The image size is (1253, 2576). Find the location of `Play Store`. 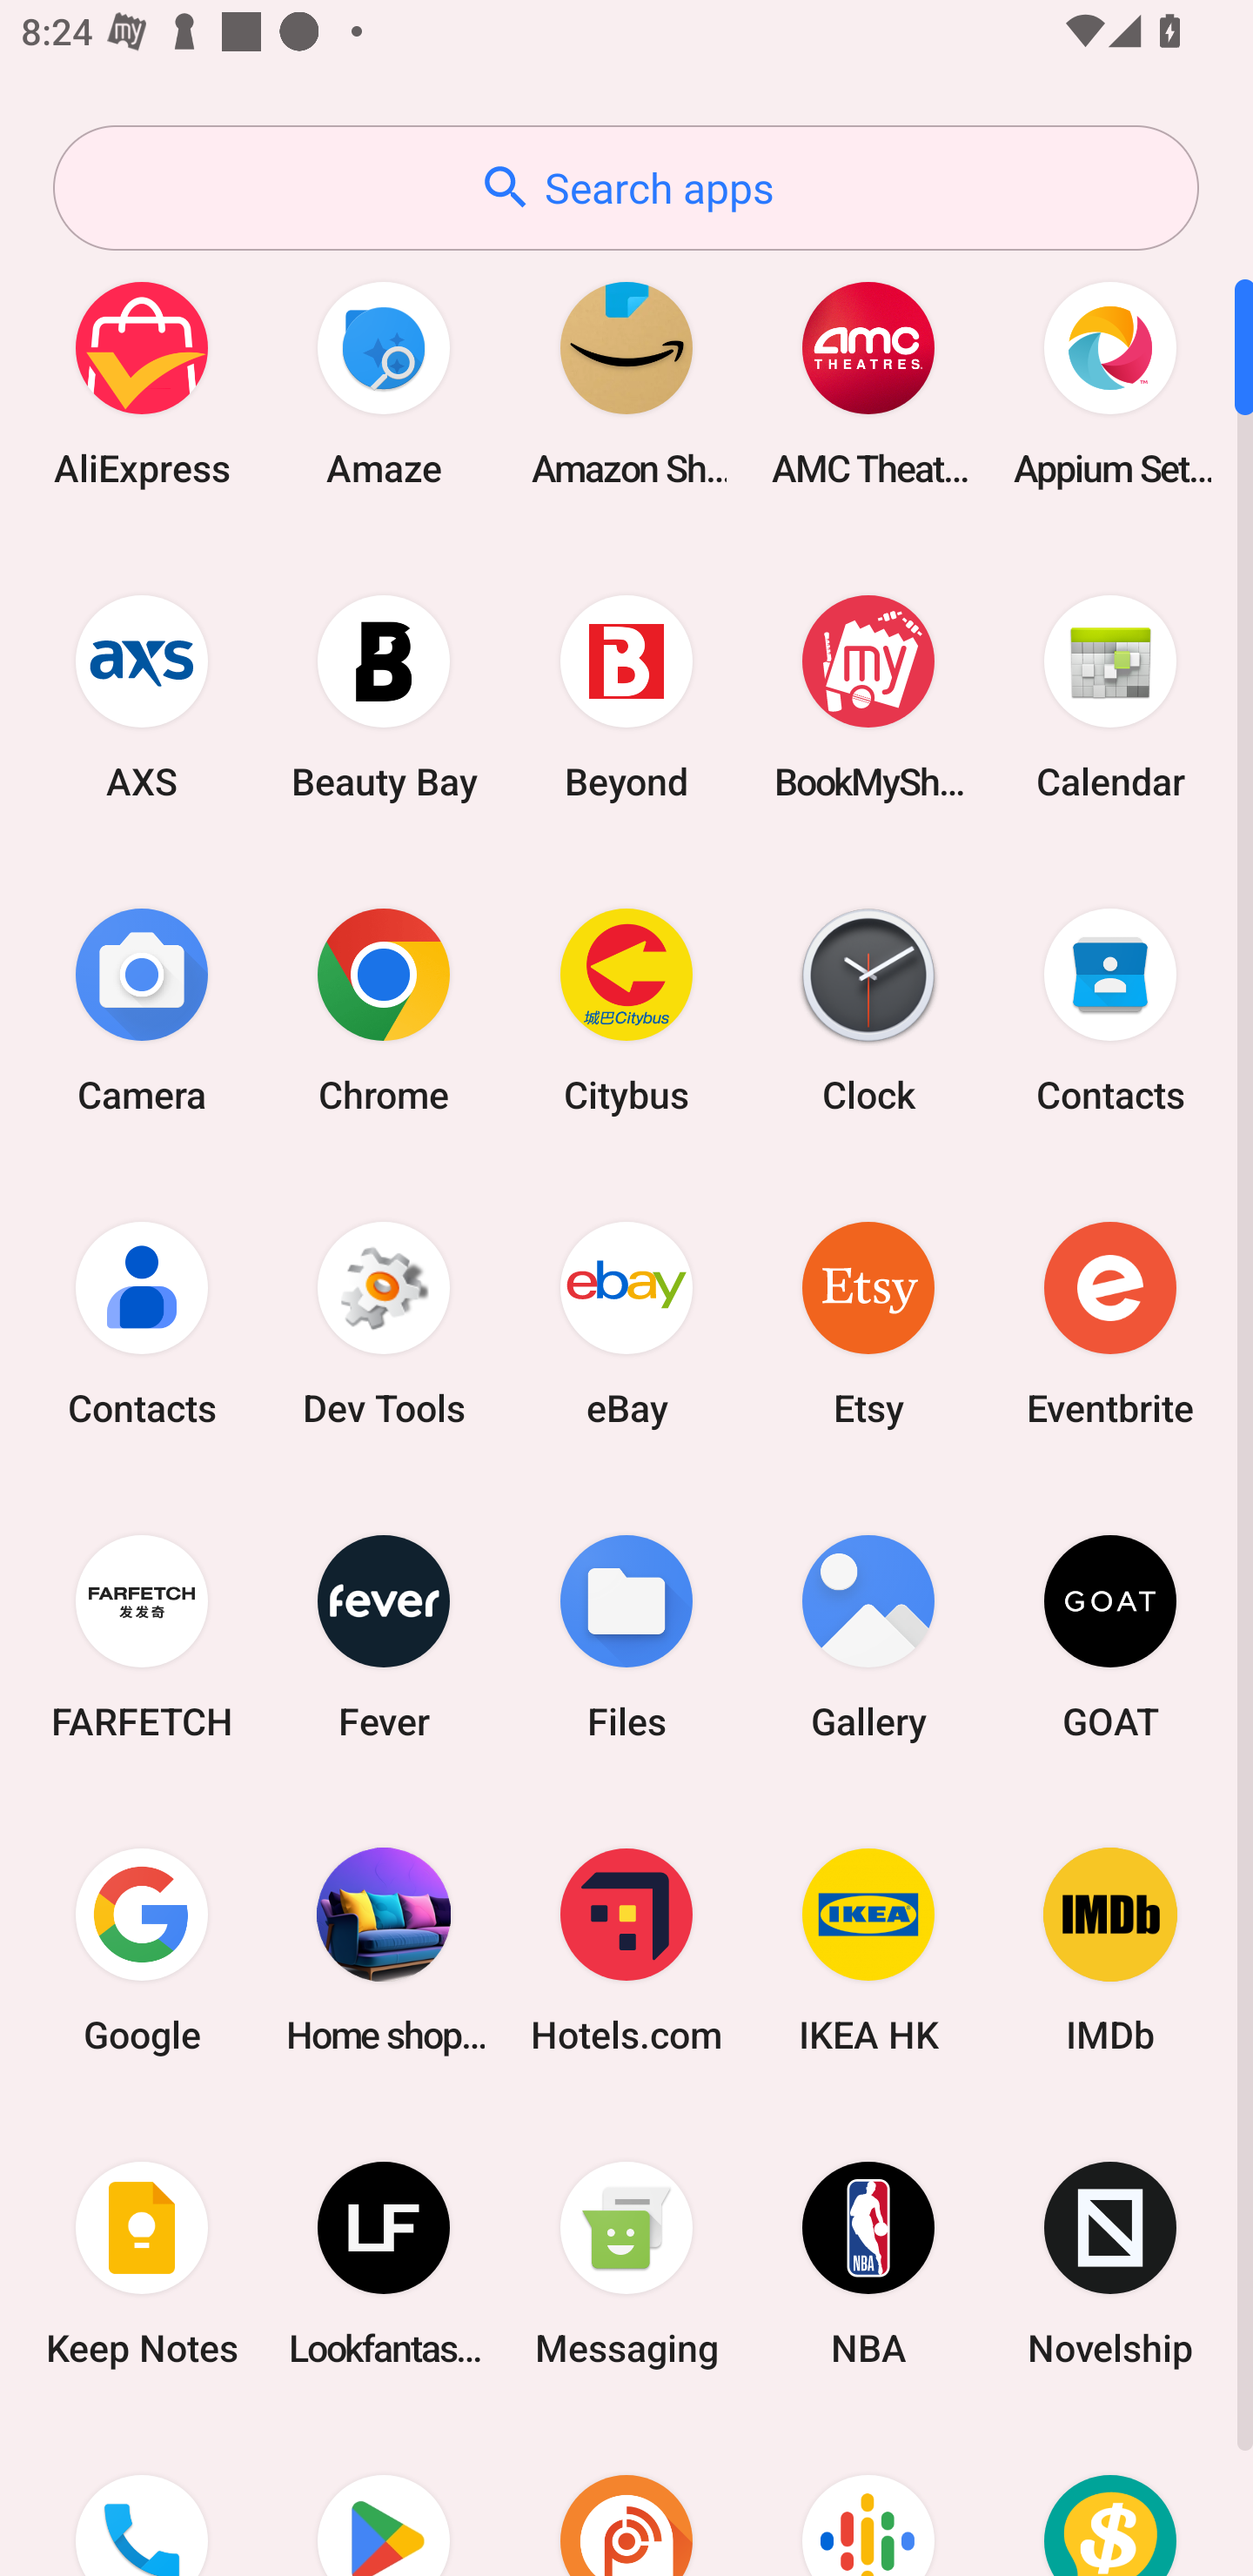

Play Store is located at coordinates (384, 2499).